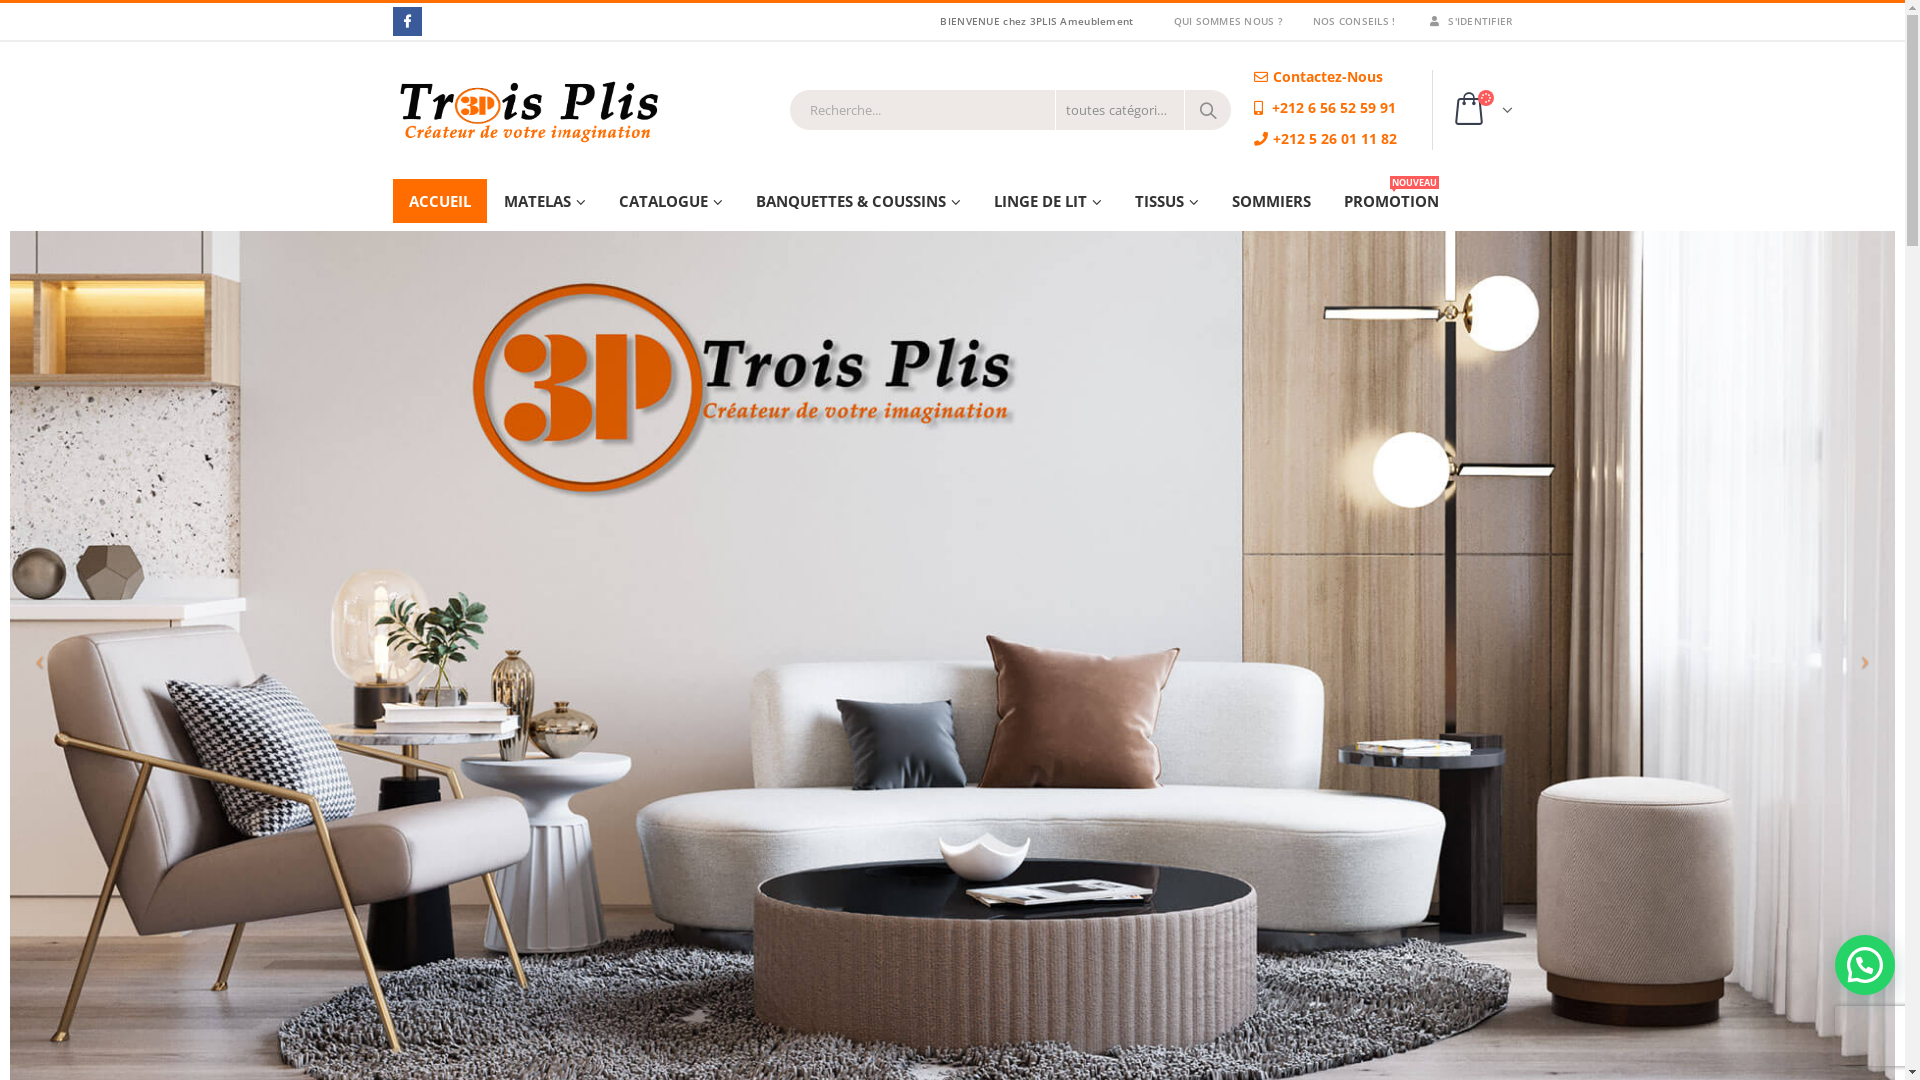 The image size is (1920, 1080). What do you see at coordinates (1208, 110) in the screenshot?
I see `Chercher` at bounding box center [1208, 110].